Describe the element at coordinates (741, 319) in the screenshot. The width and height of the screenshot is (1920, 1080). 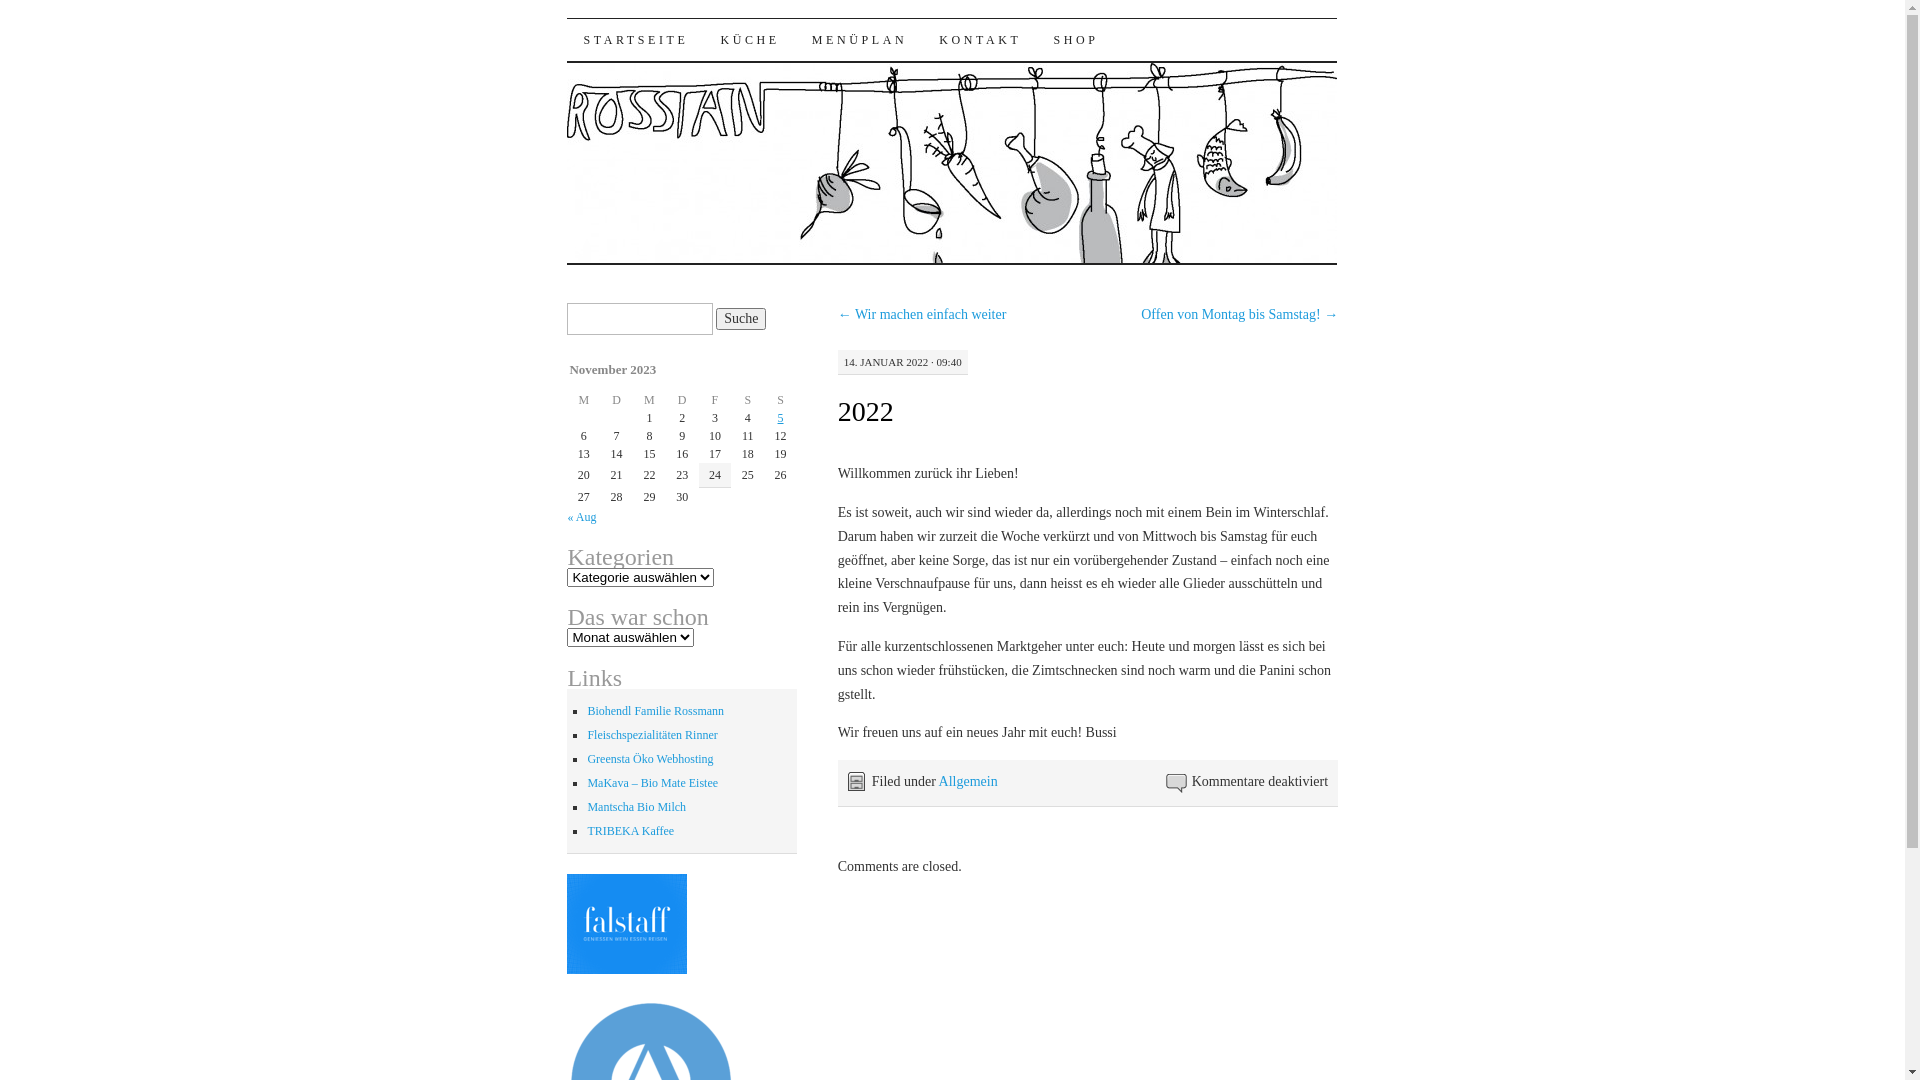
I see `Suche` at that location.